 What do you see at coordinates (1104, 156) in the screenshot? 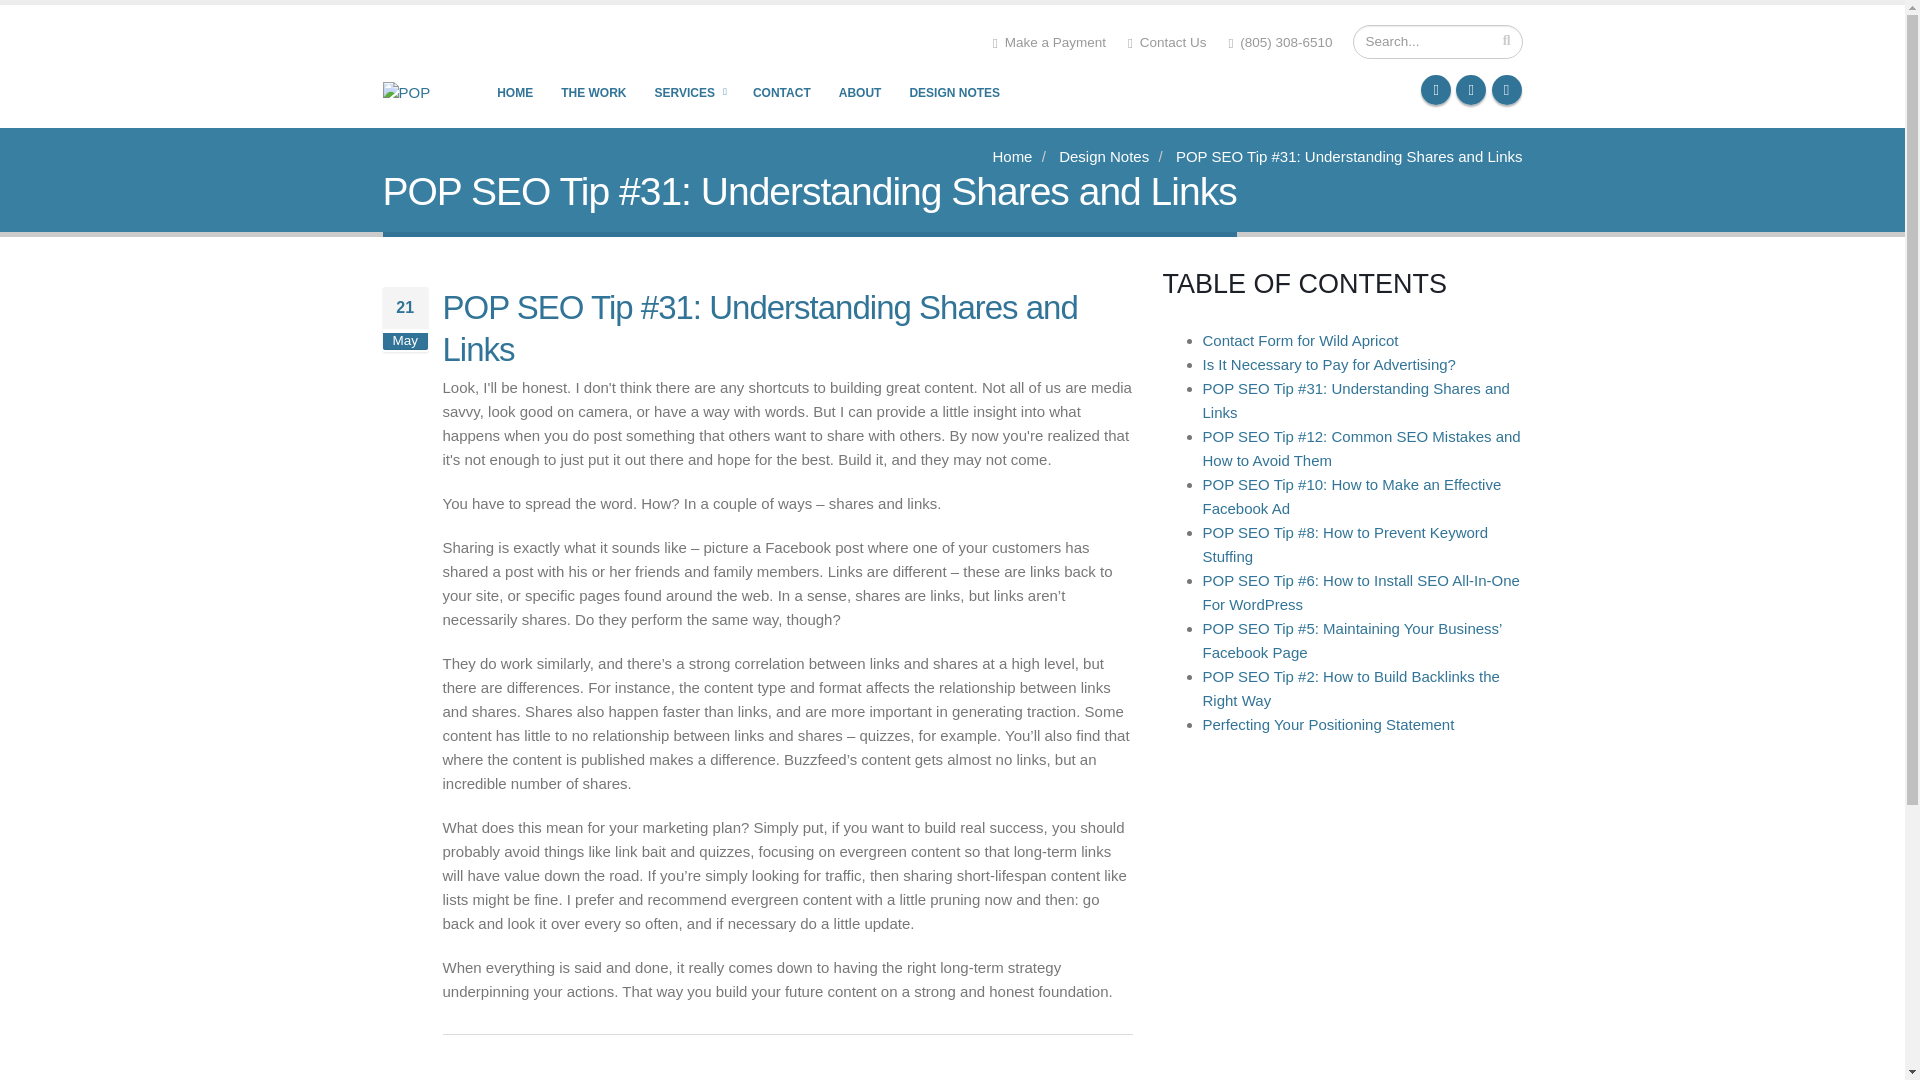
I see `Design Notes` at bounding box center [1104, 156].